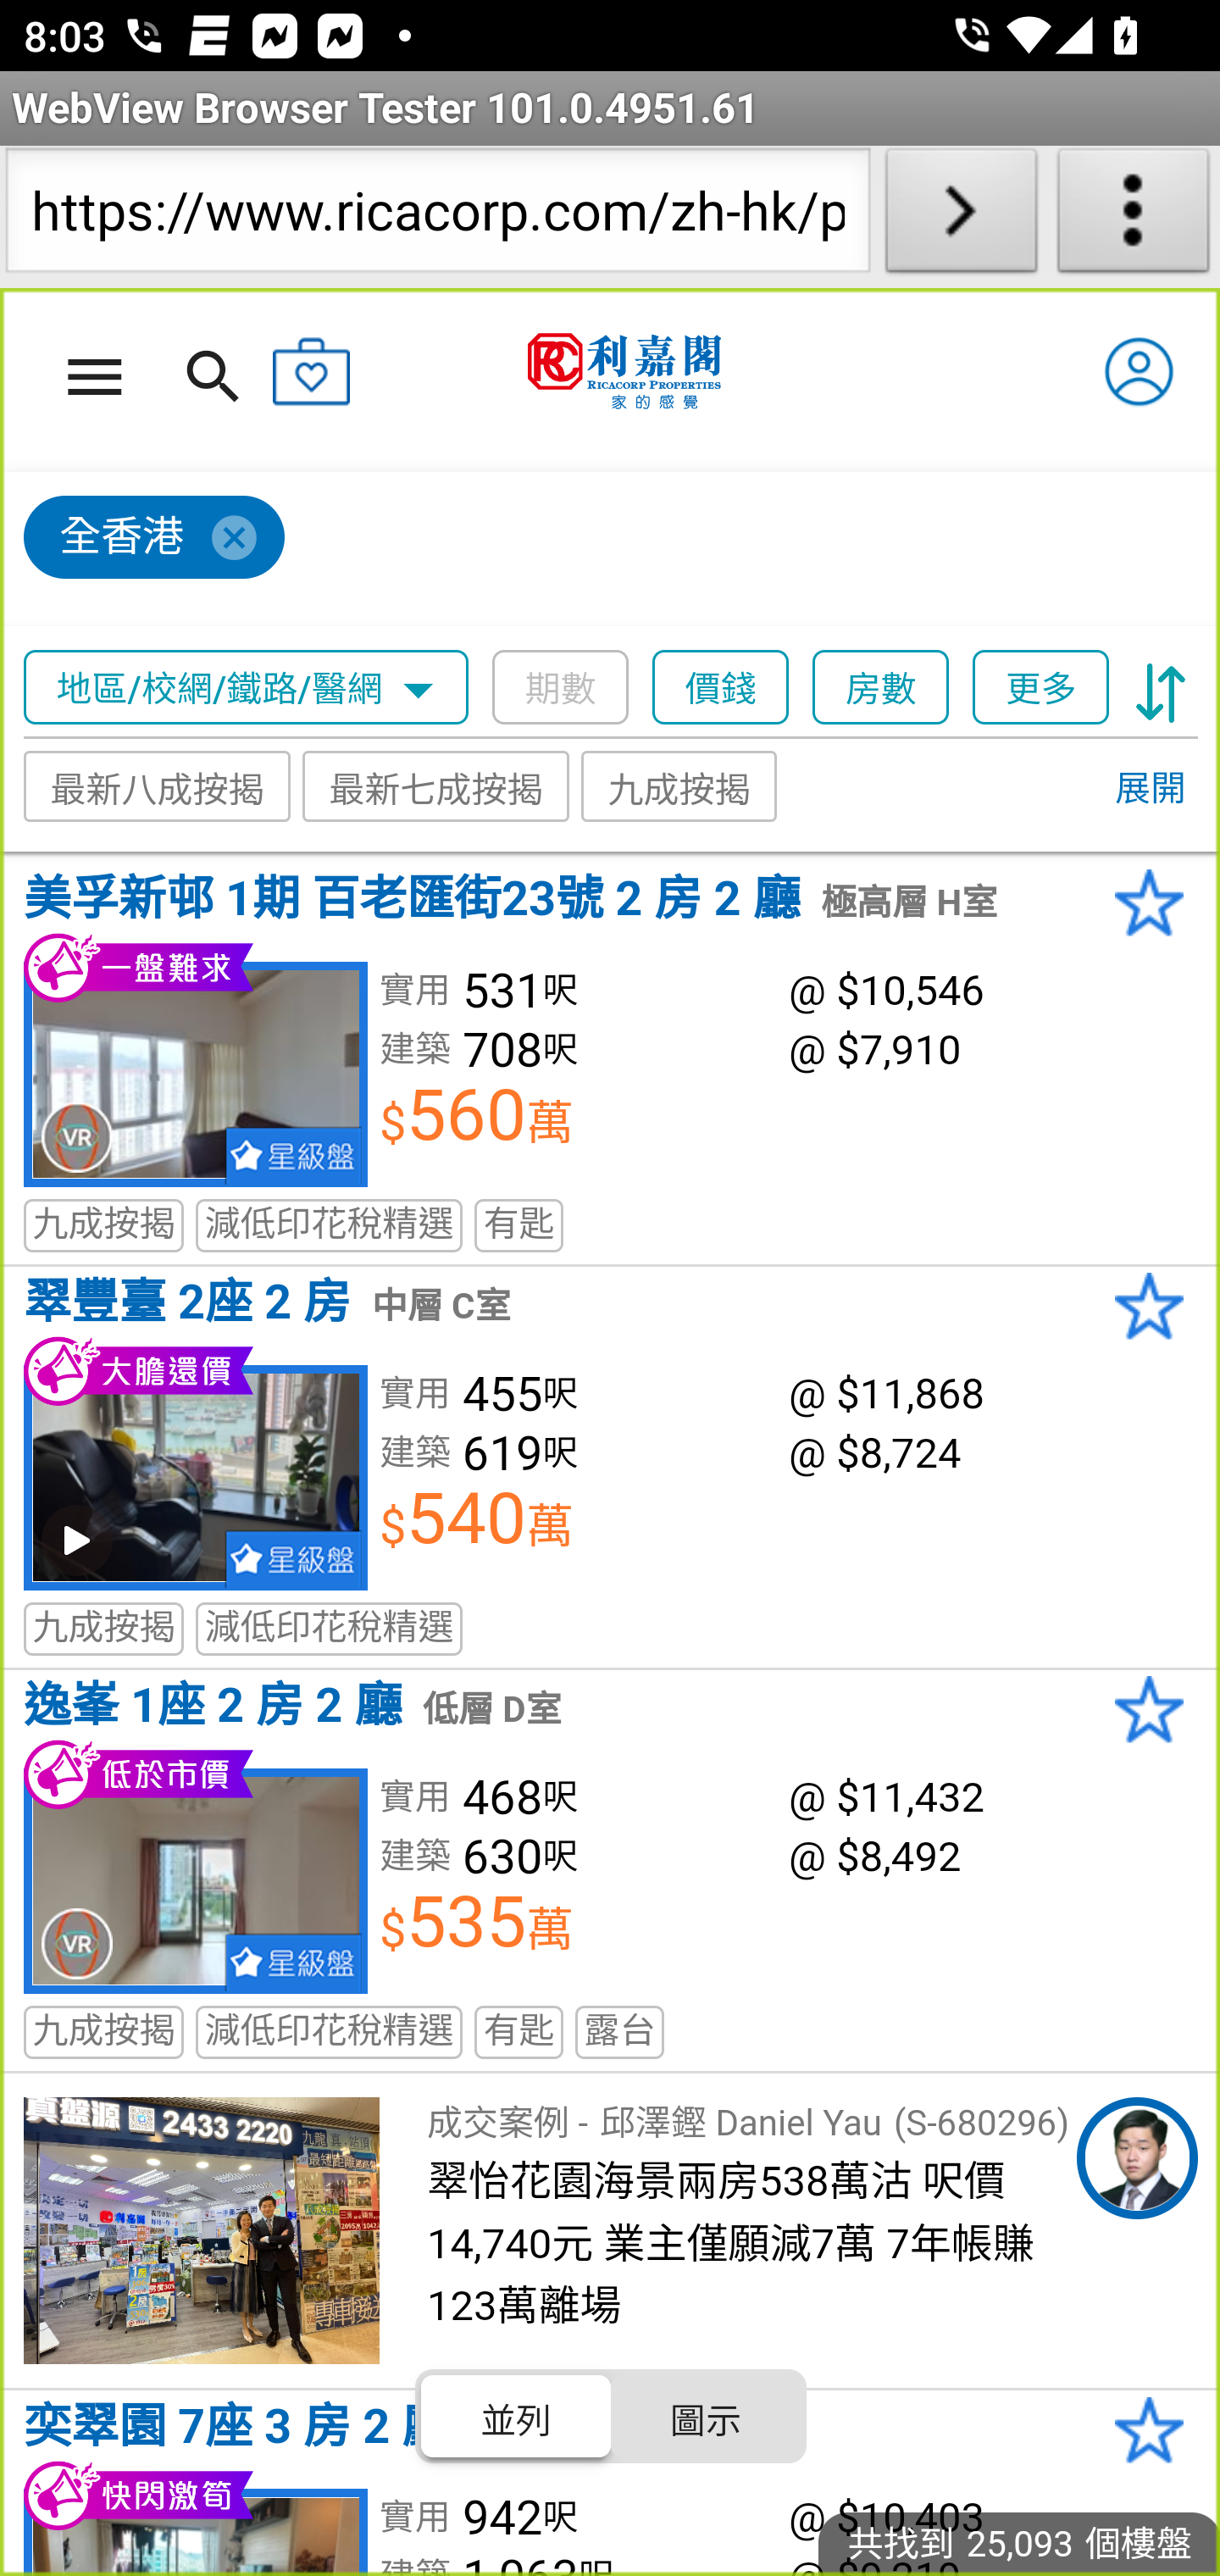 Image resolution: width=1220 pixels, height=2576 pixels. Describe the element at coordinates (437, 786) in the screenshot. I see `最新七成按揭` at that location.